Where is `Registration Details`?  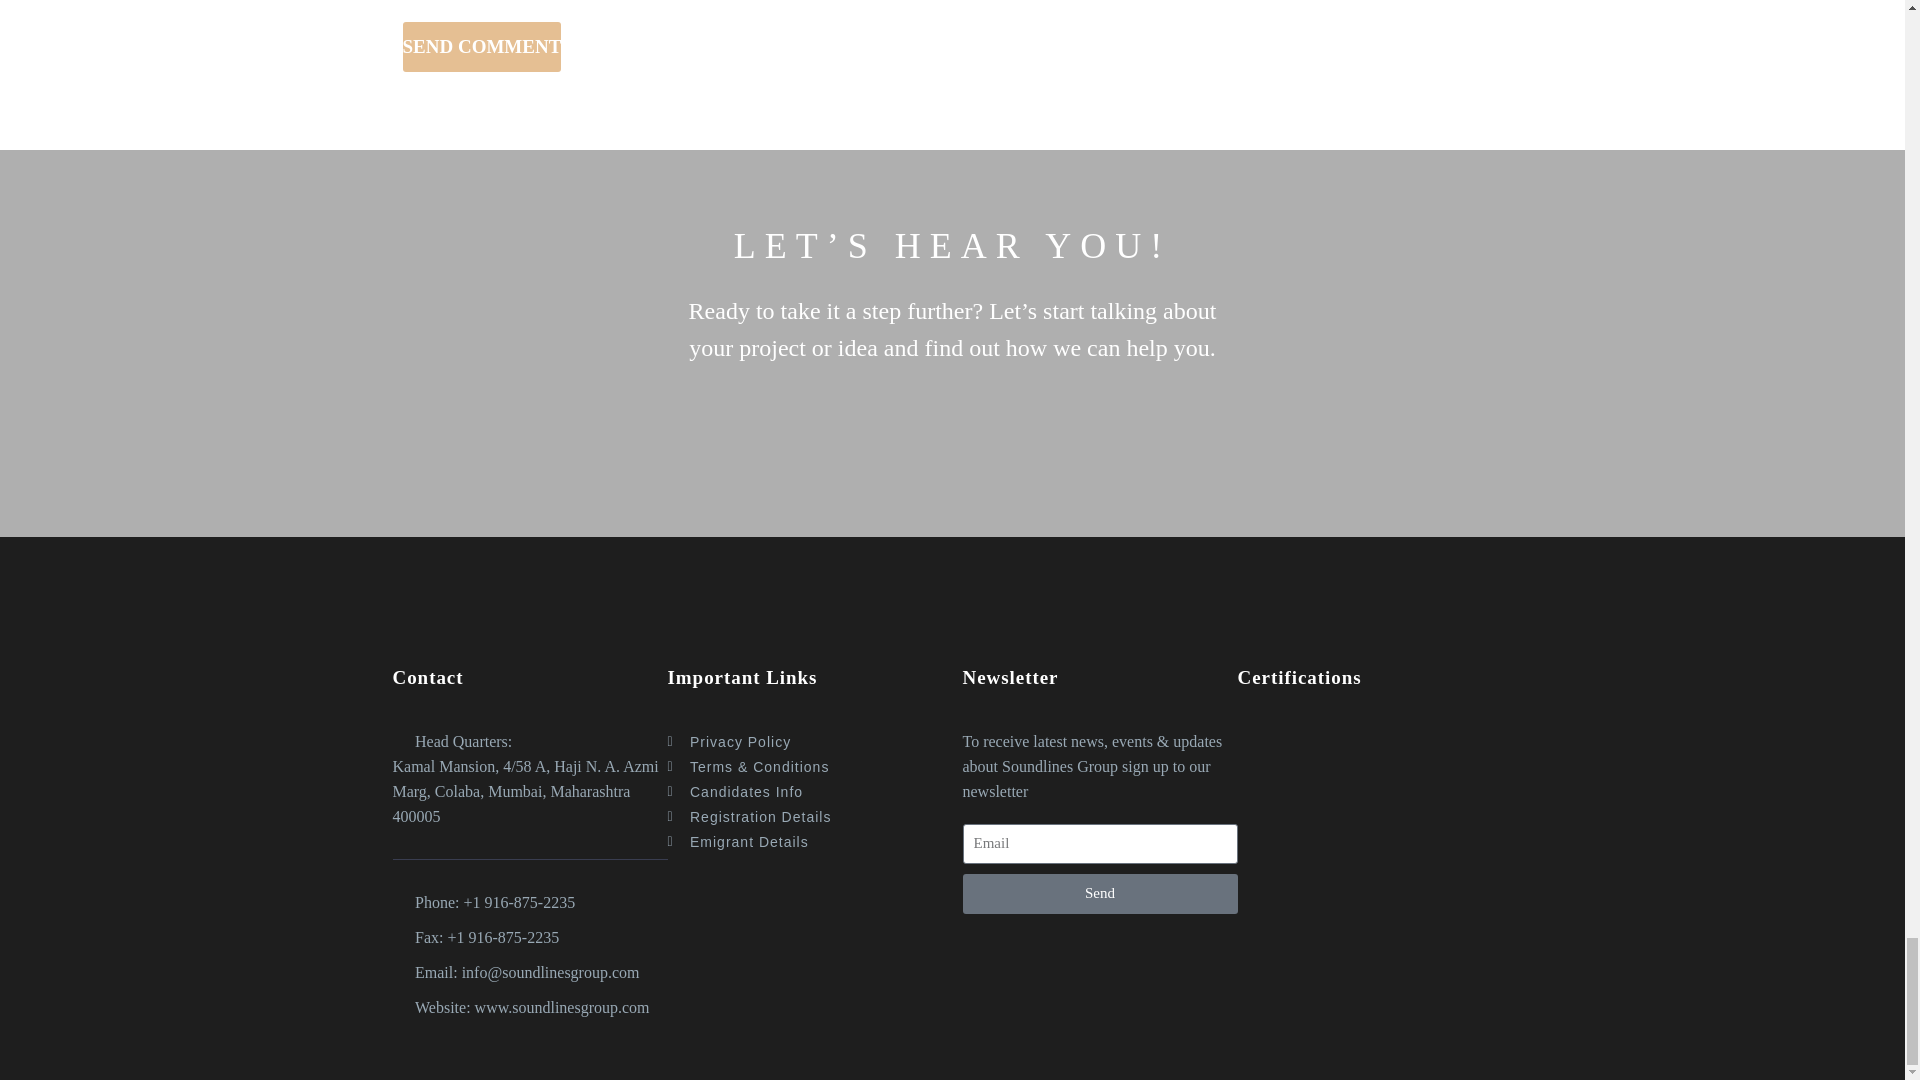 Registration Details is located at coordinates (805, 817).